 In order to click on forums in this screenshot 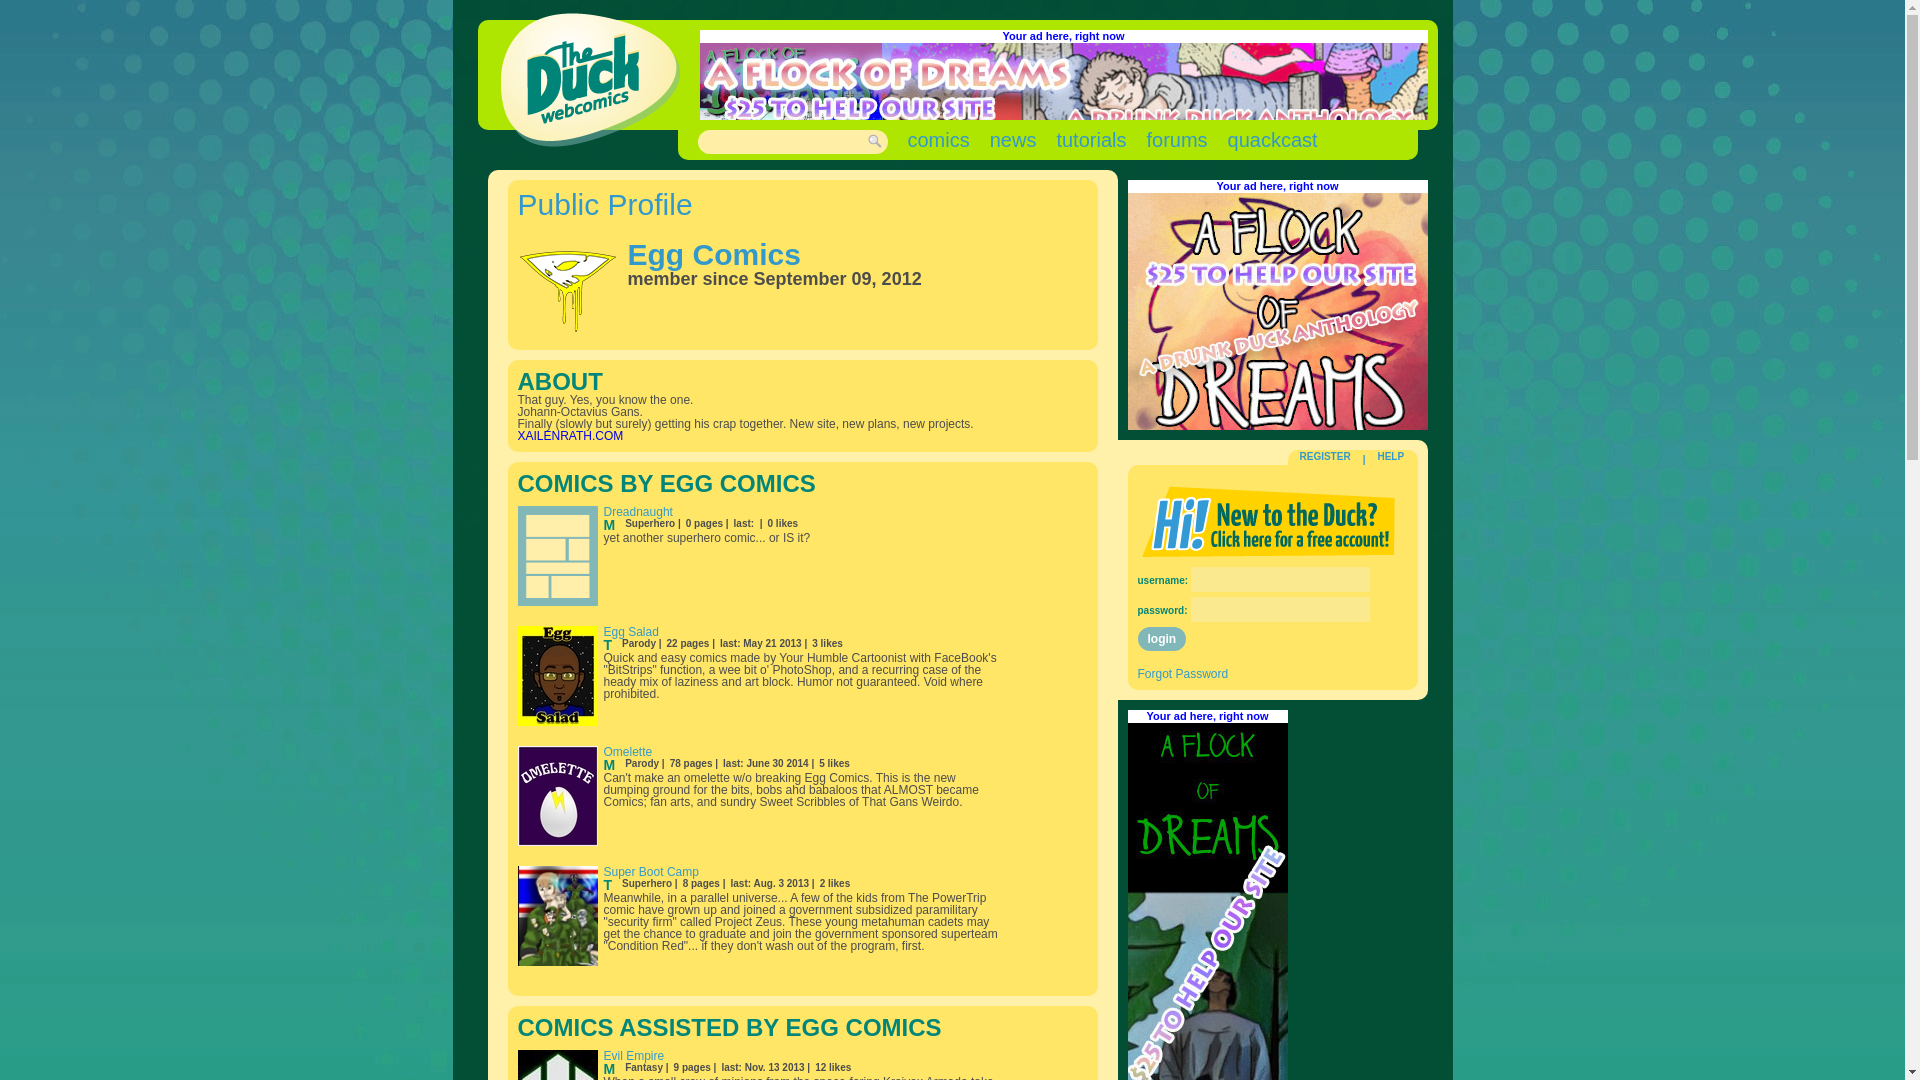, I will do `click(1176, 140)`.